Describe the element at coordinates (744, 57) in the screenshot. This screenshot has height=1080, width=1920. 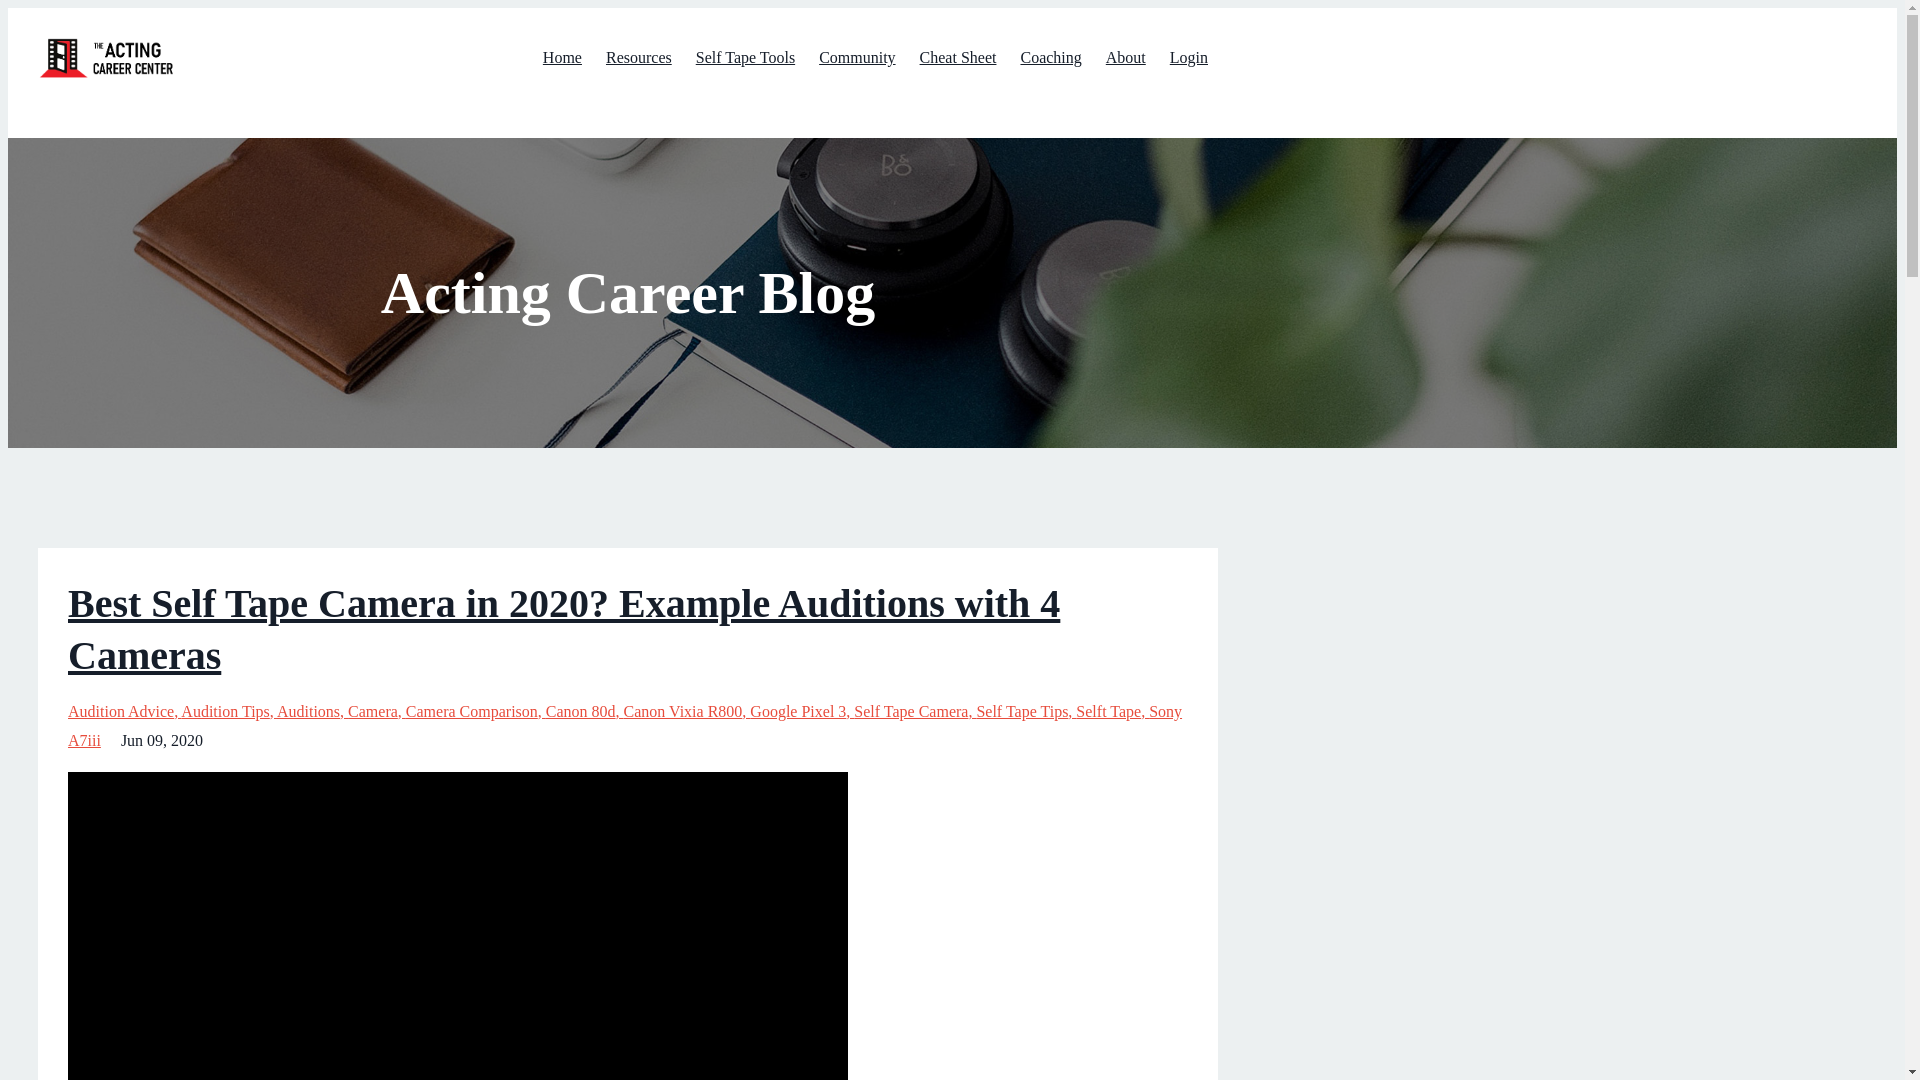
I see `Self Tape Tools` at that location.